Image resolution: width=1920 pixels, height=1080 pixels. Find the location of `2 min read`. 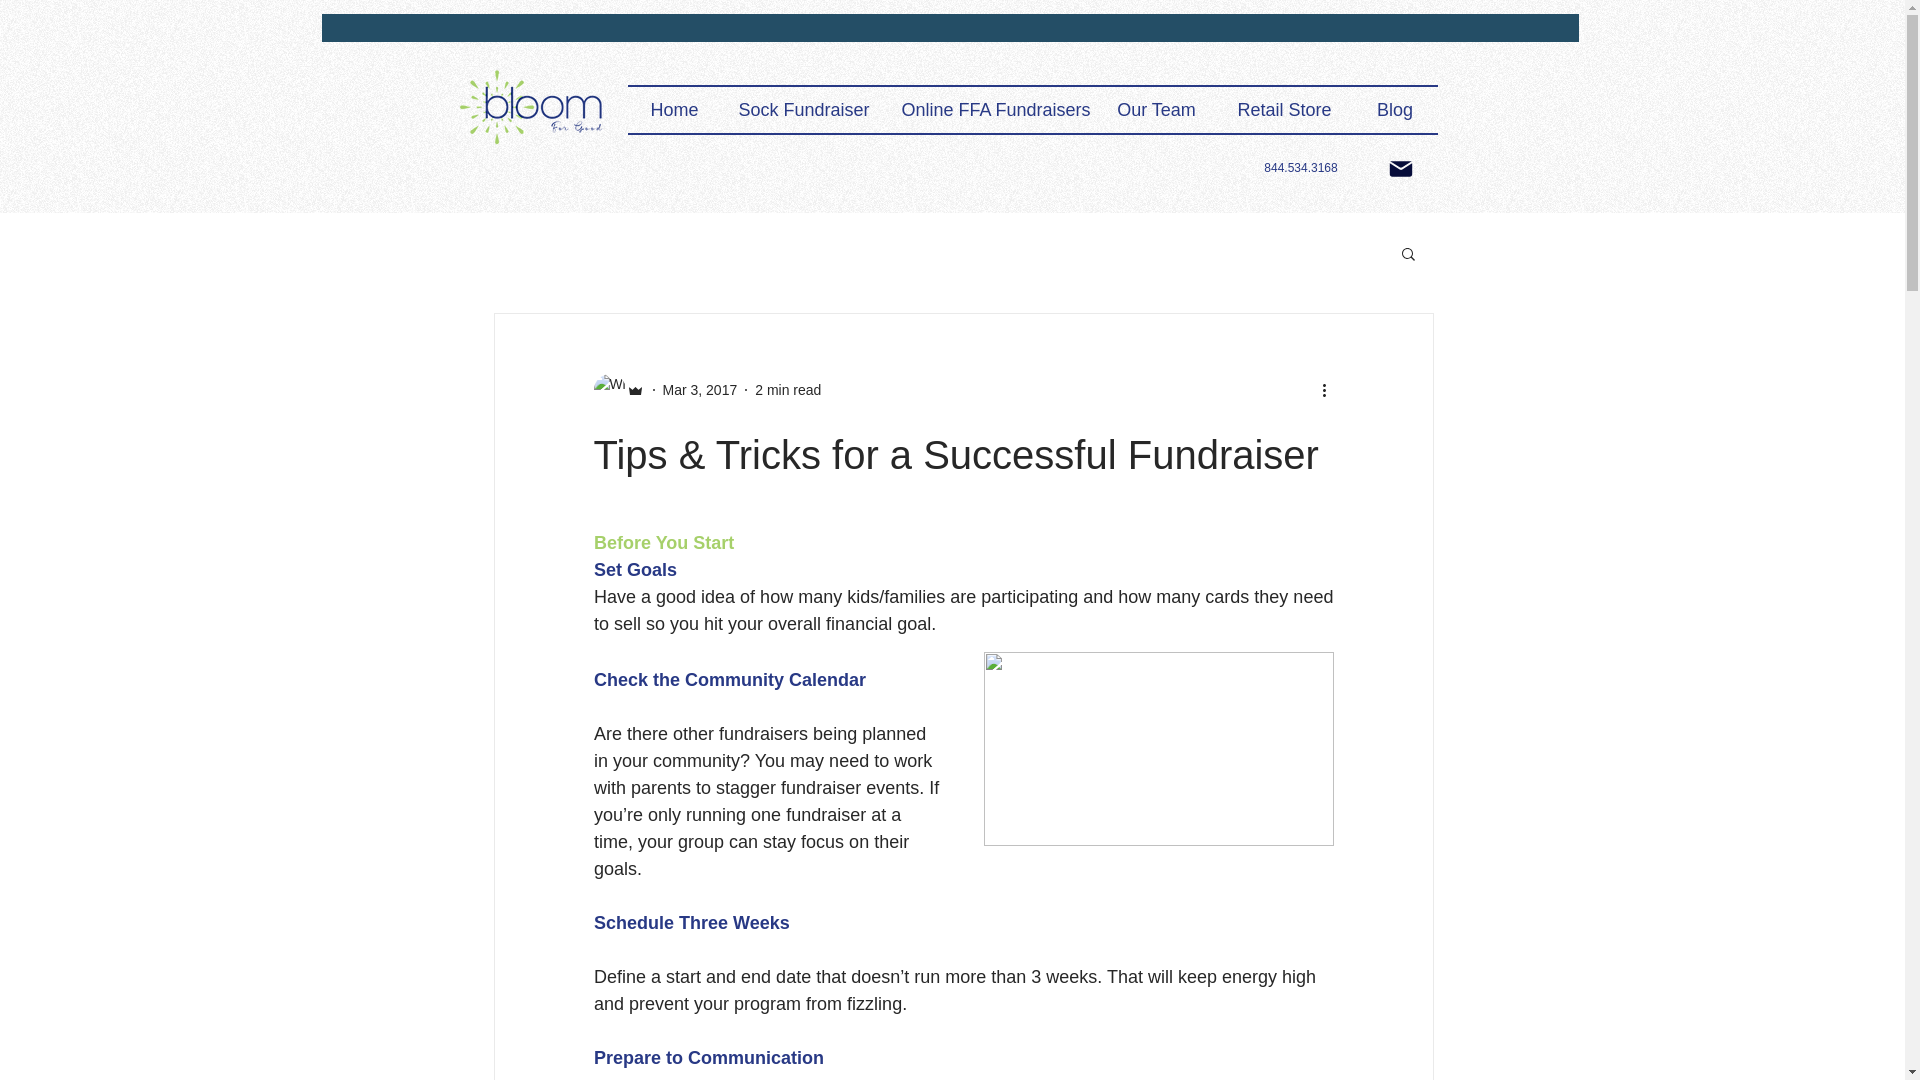

2 min read is located at coordinates (788, 390).